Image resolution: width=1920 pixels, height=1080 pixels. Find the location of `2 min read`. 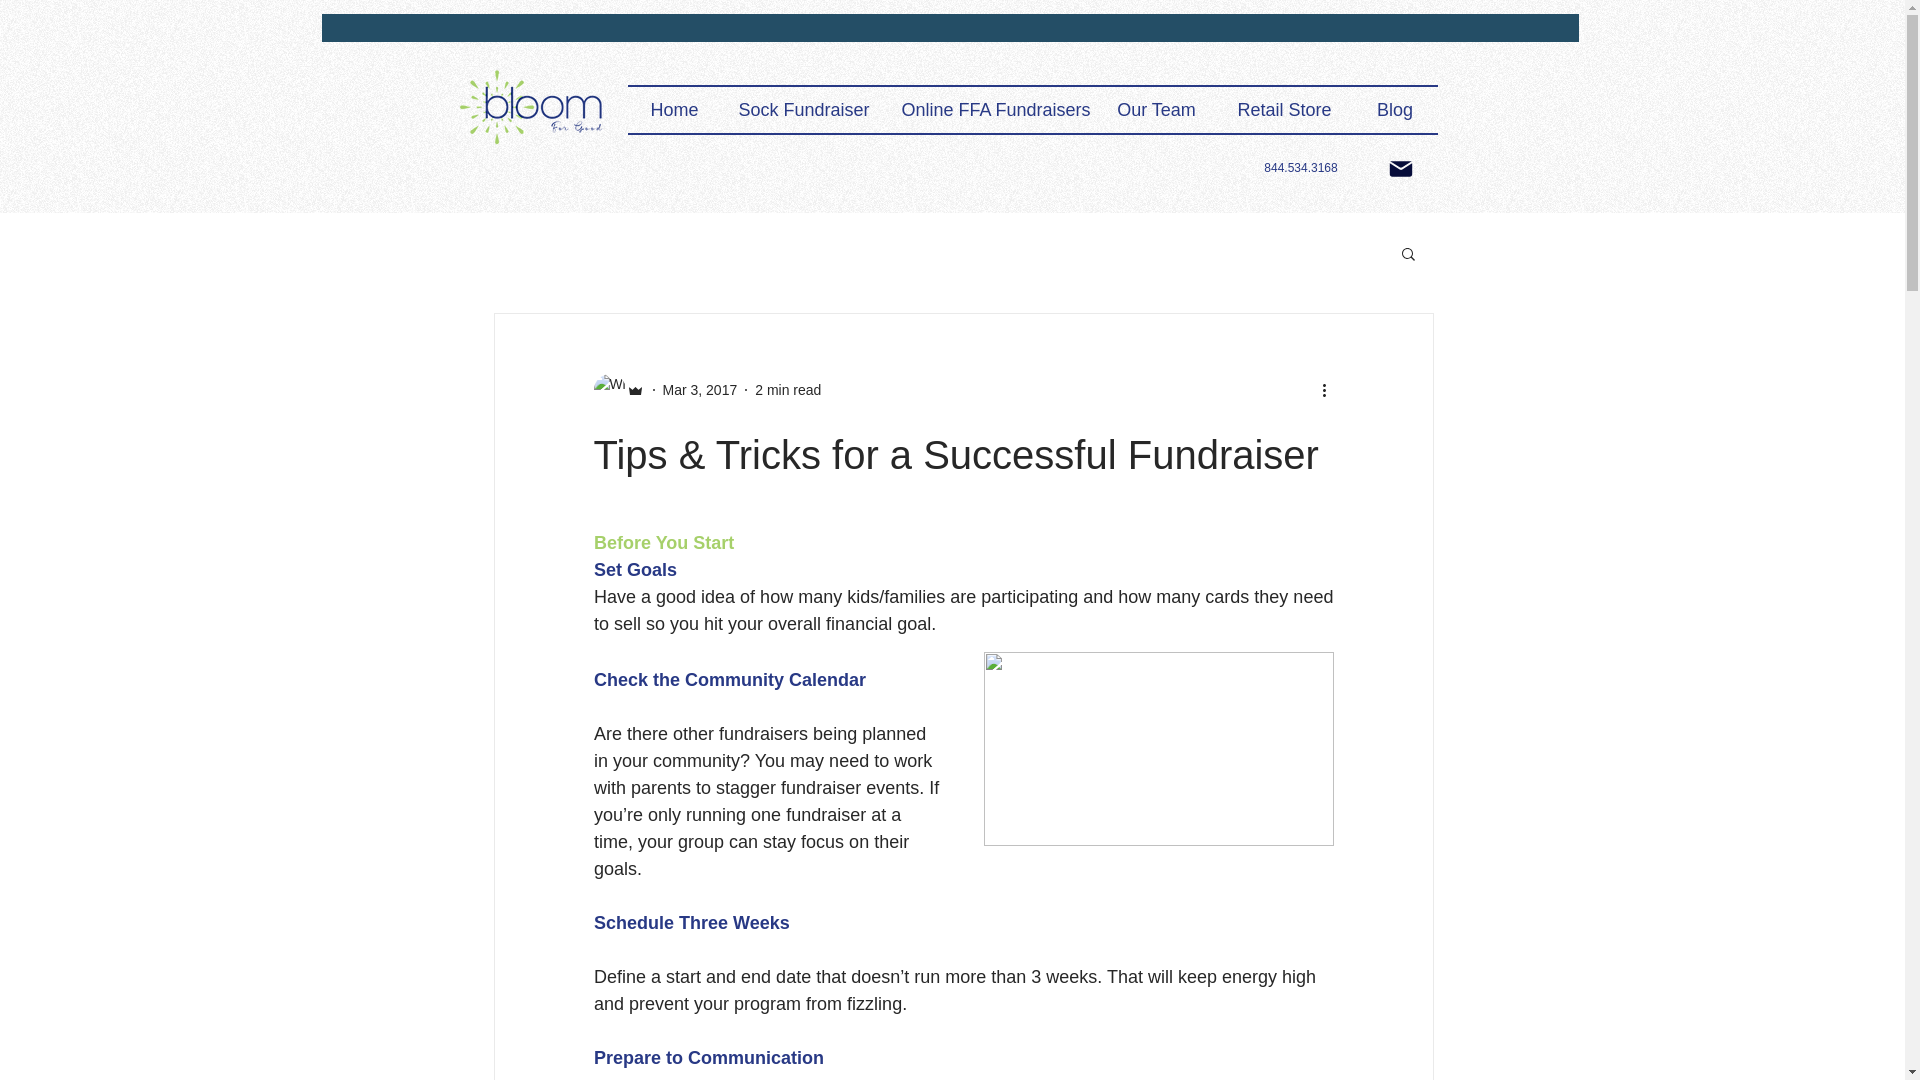

2 min read is located at coordinates (788, 390).